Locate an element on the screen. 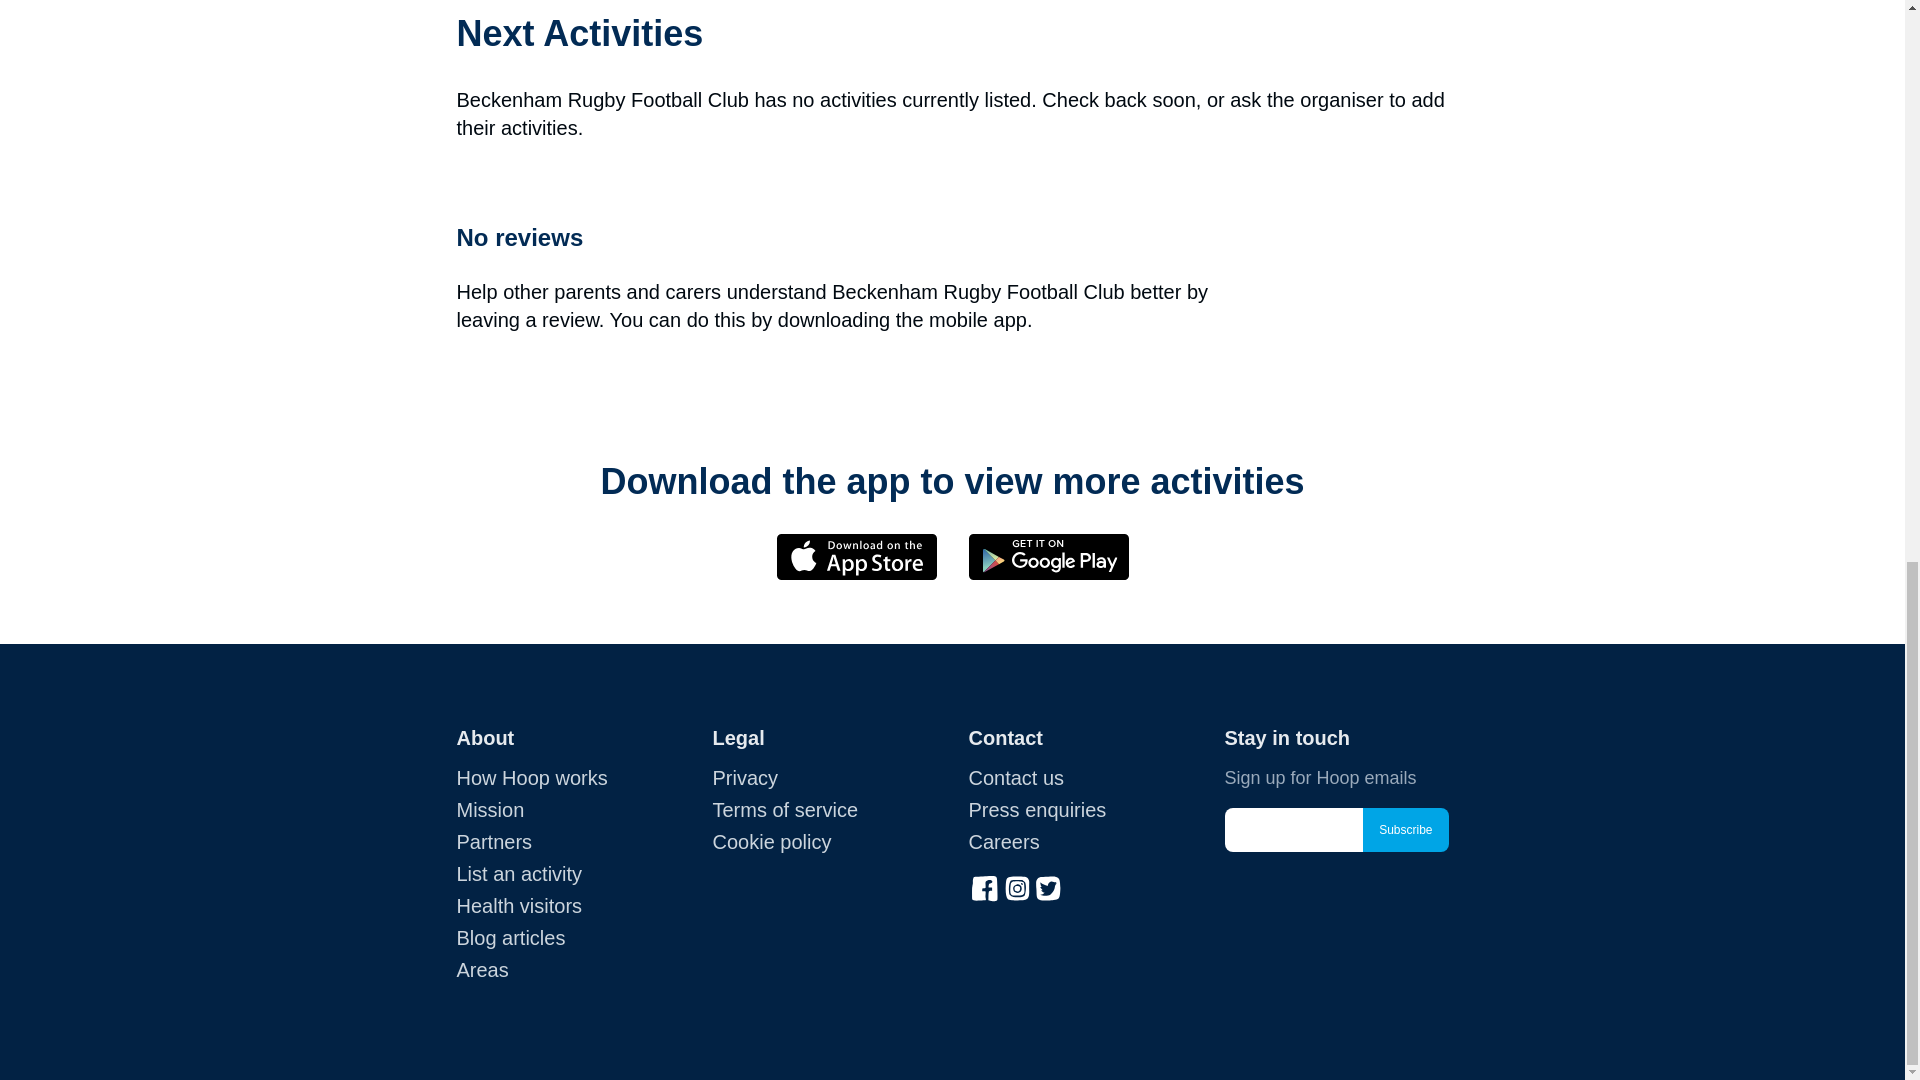 The width and height of the screenshot is (1920, 1080). Health visitors is located at coordinates (518, 906).